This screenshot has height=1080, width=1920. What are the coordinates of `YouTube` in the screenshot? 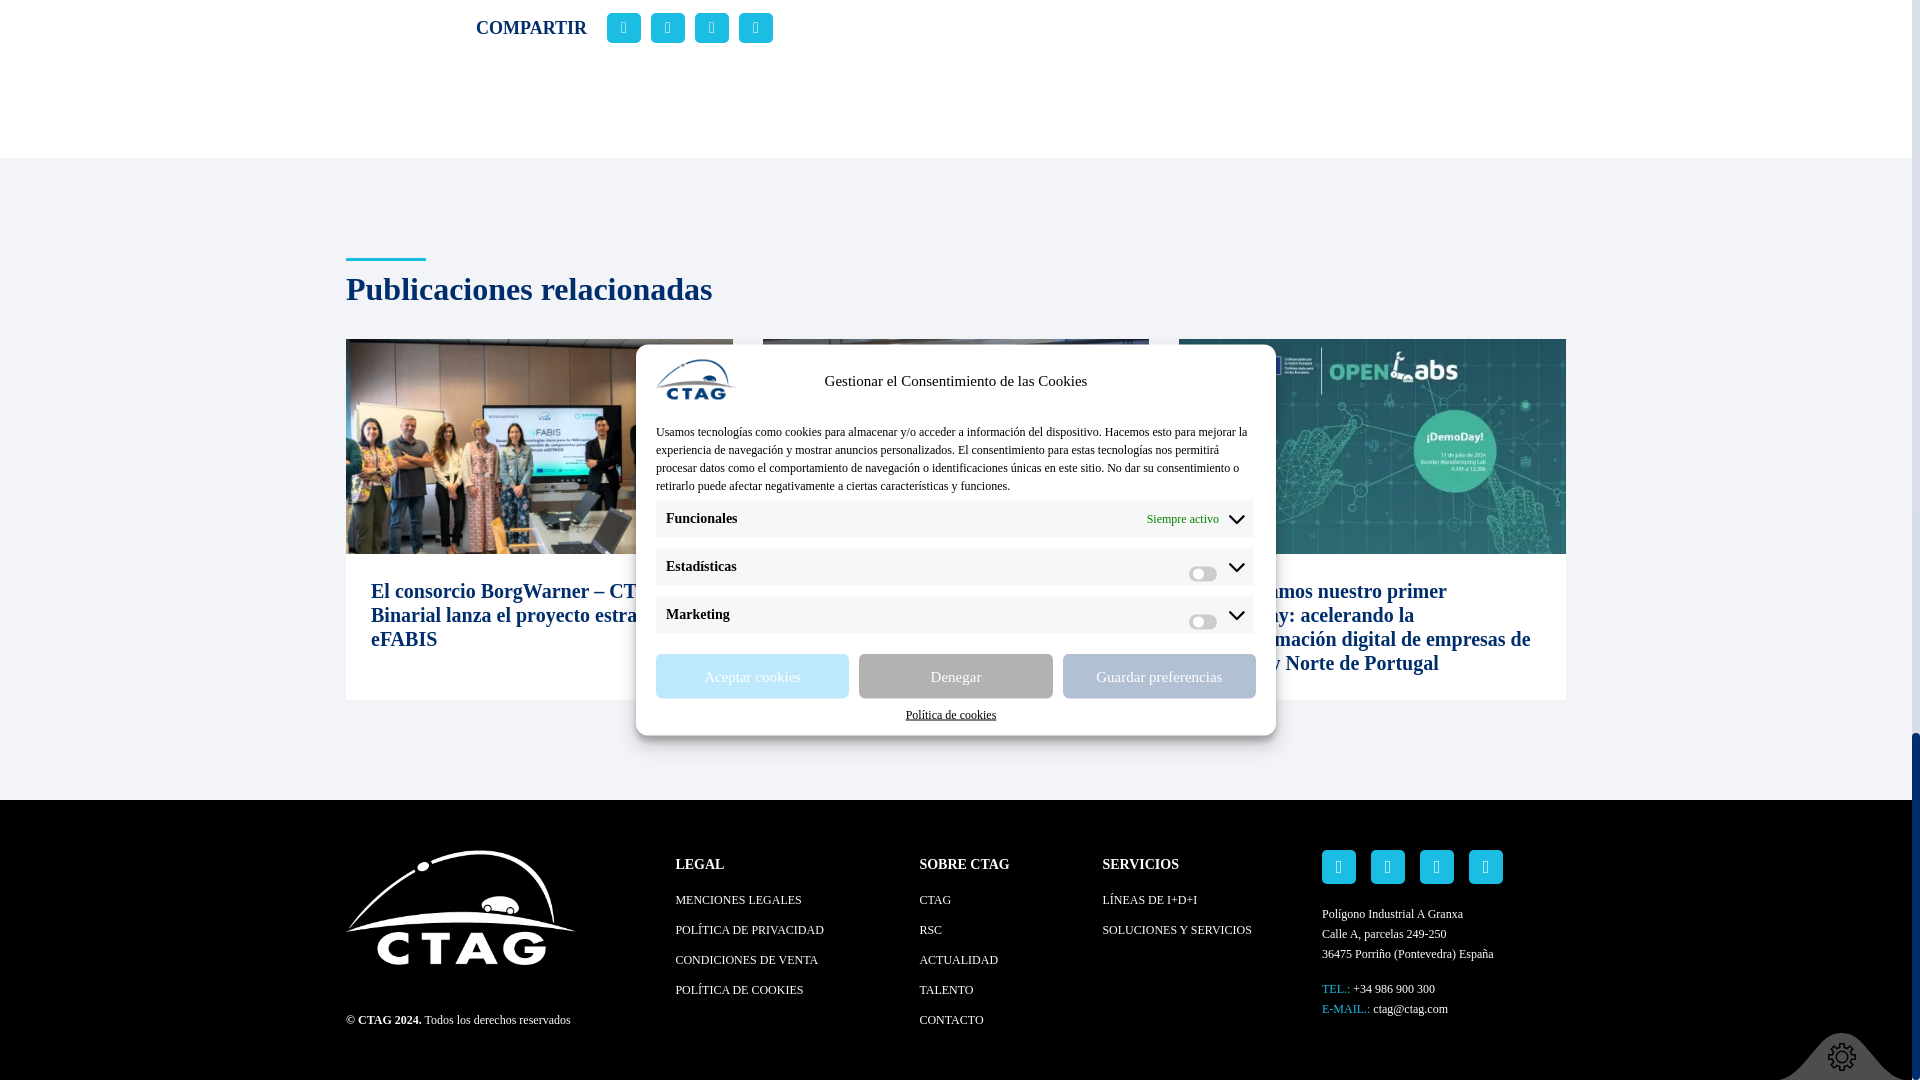 It's located at (1388, 866).